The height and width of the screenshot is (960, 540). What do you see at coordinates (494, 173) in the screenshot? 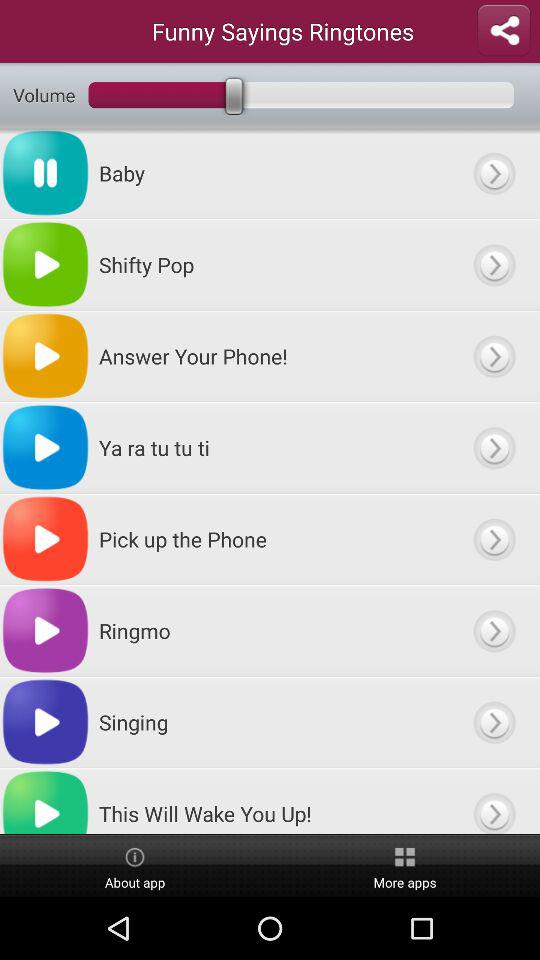
I see `play option` at bounding box center [494, 173].